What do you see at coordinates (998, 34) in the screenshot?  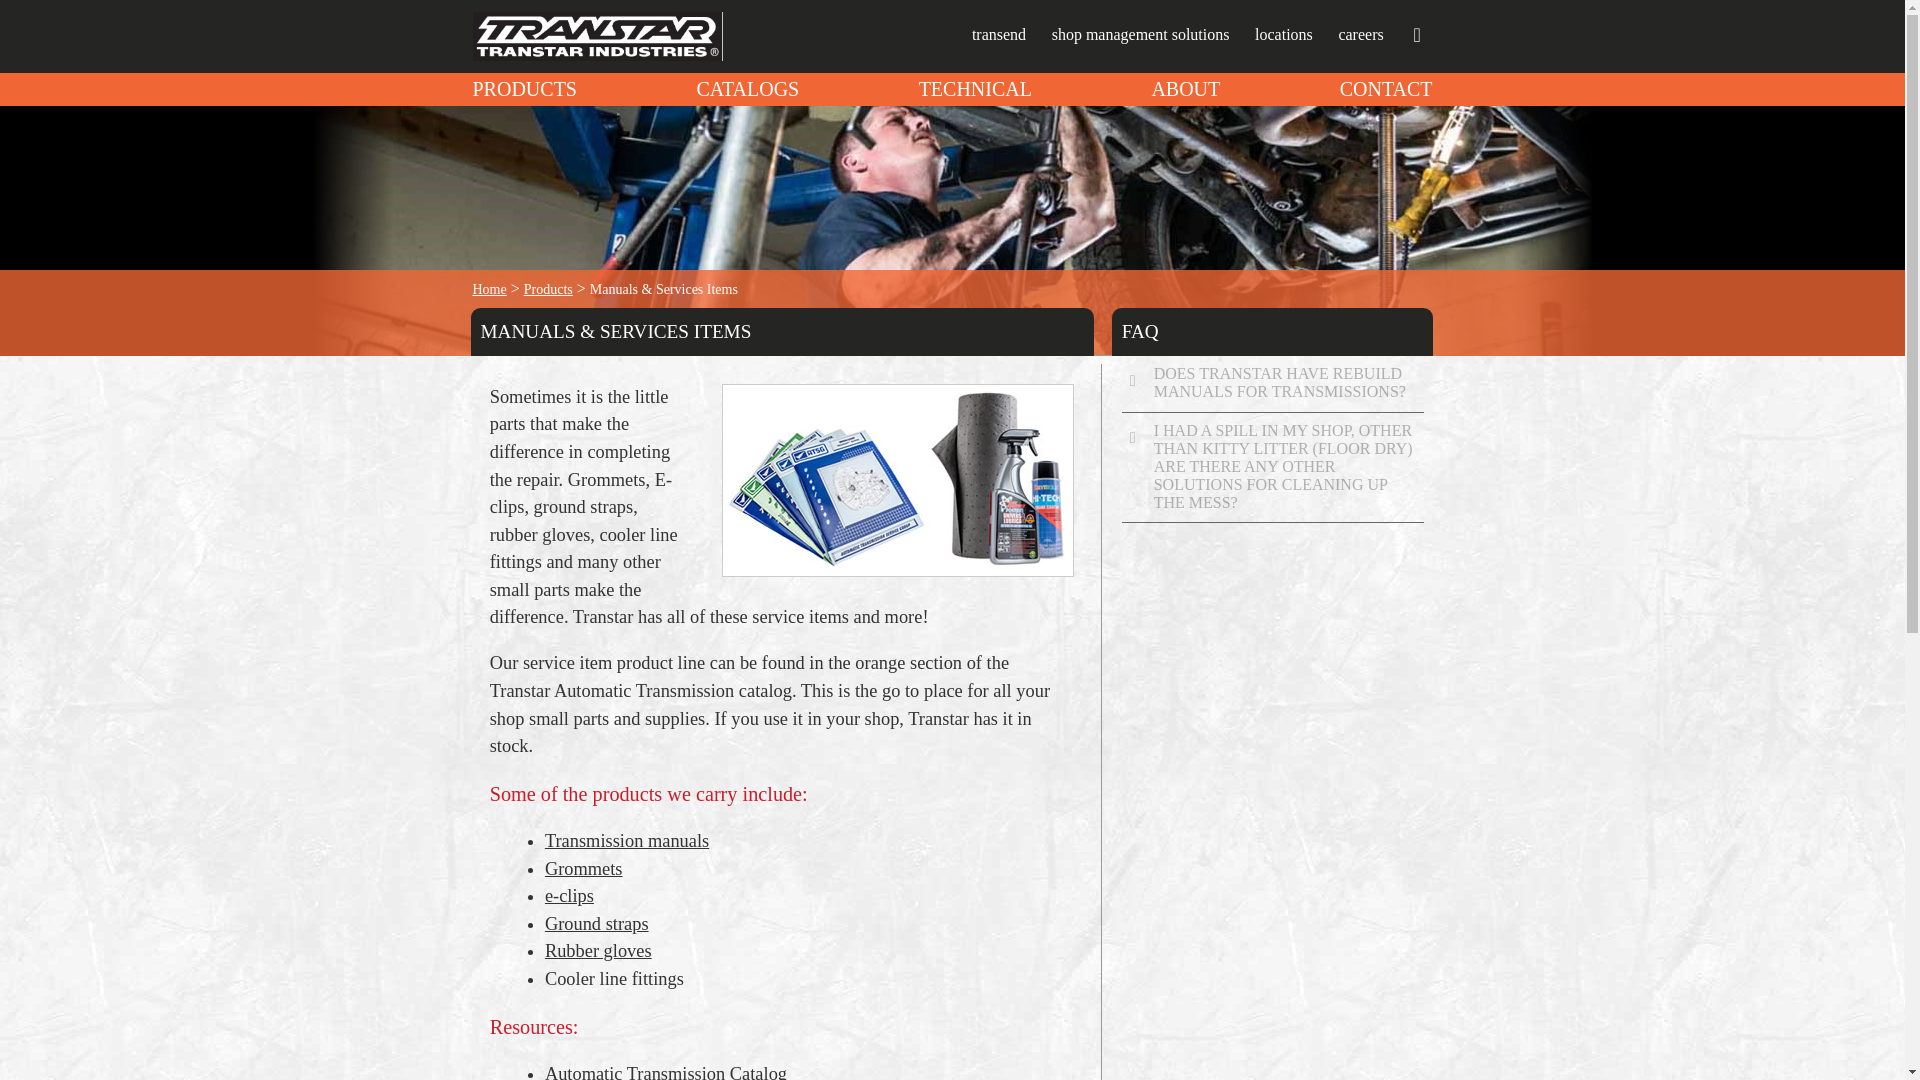 I see `transend` at bounding box center [998, 34].